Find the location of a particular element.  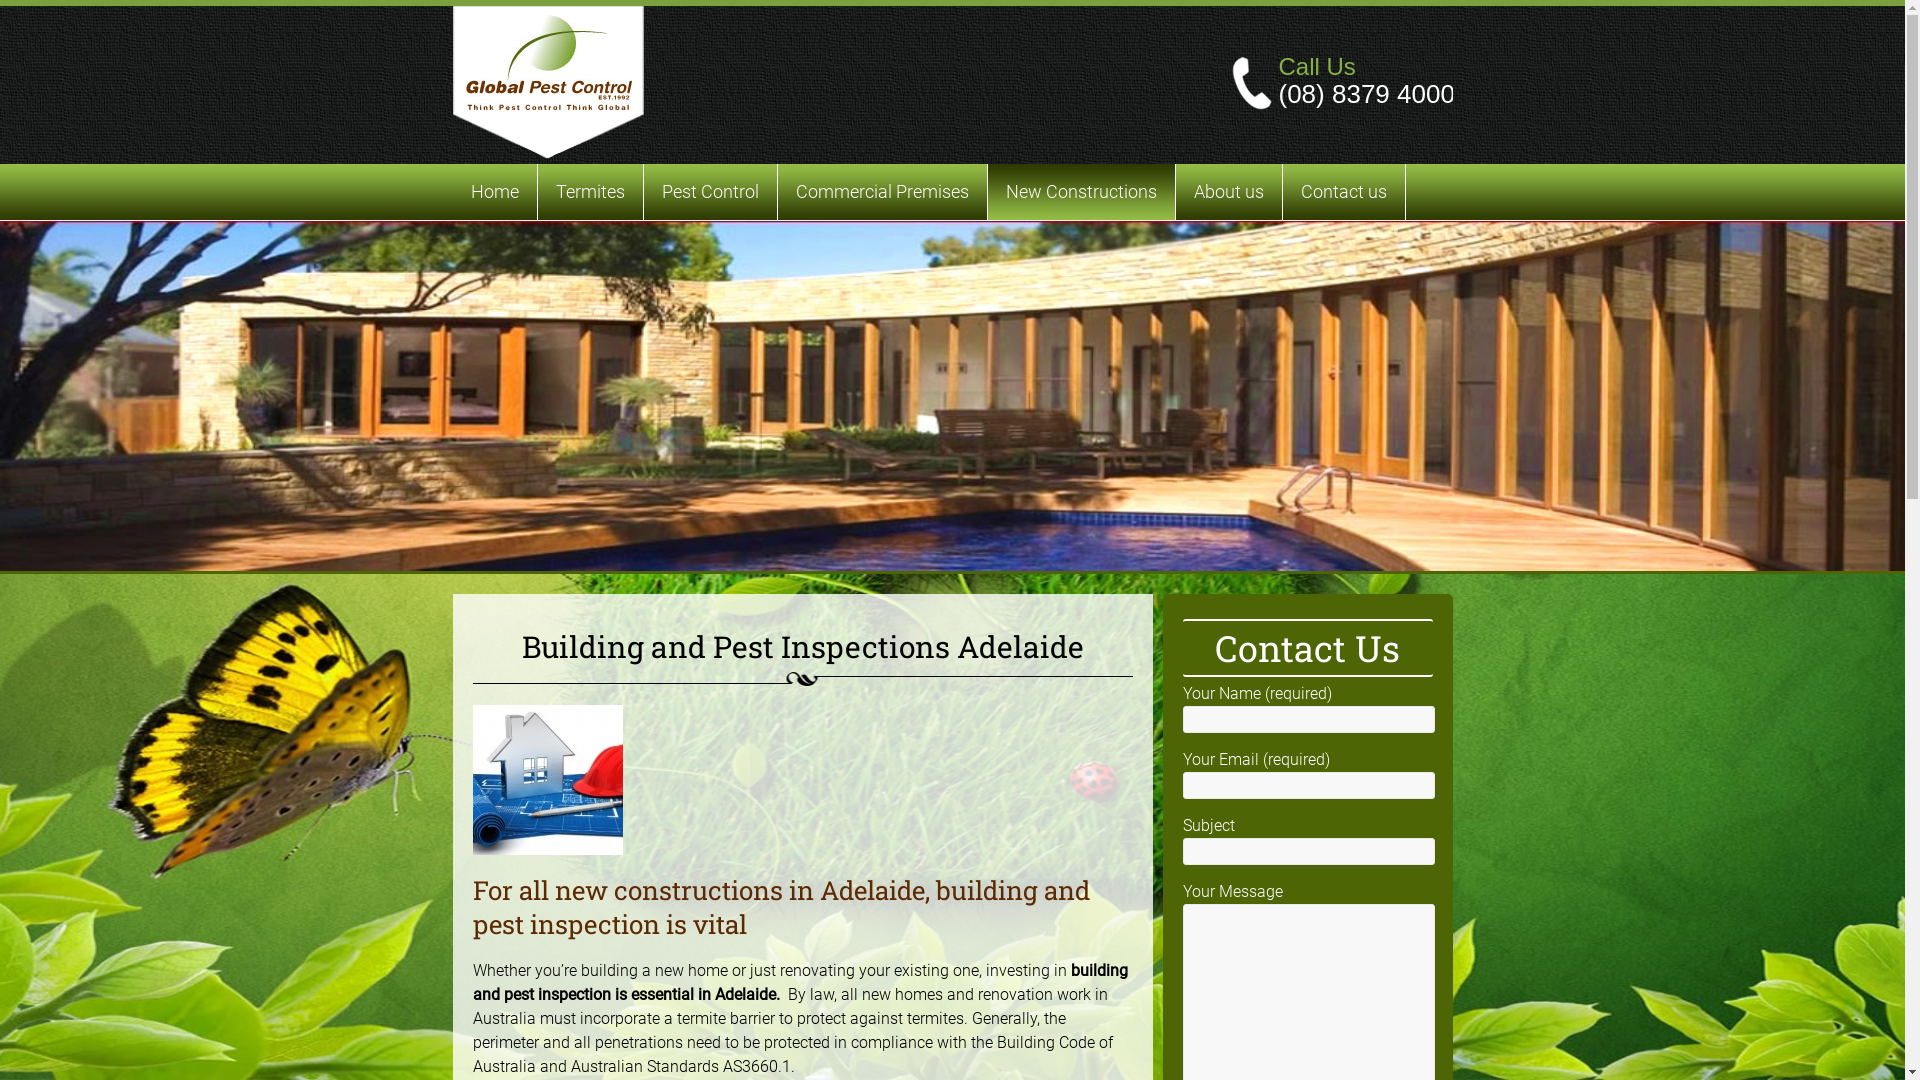

Contact us is located at coordinates (1343, 192).